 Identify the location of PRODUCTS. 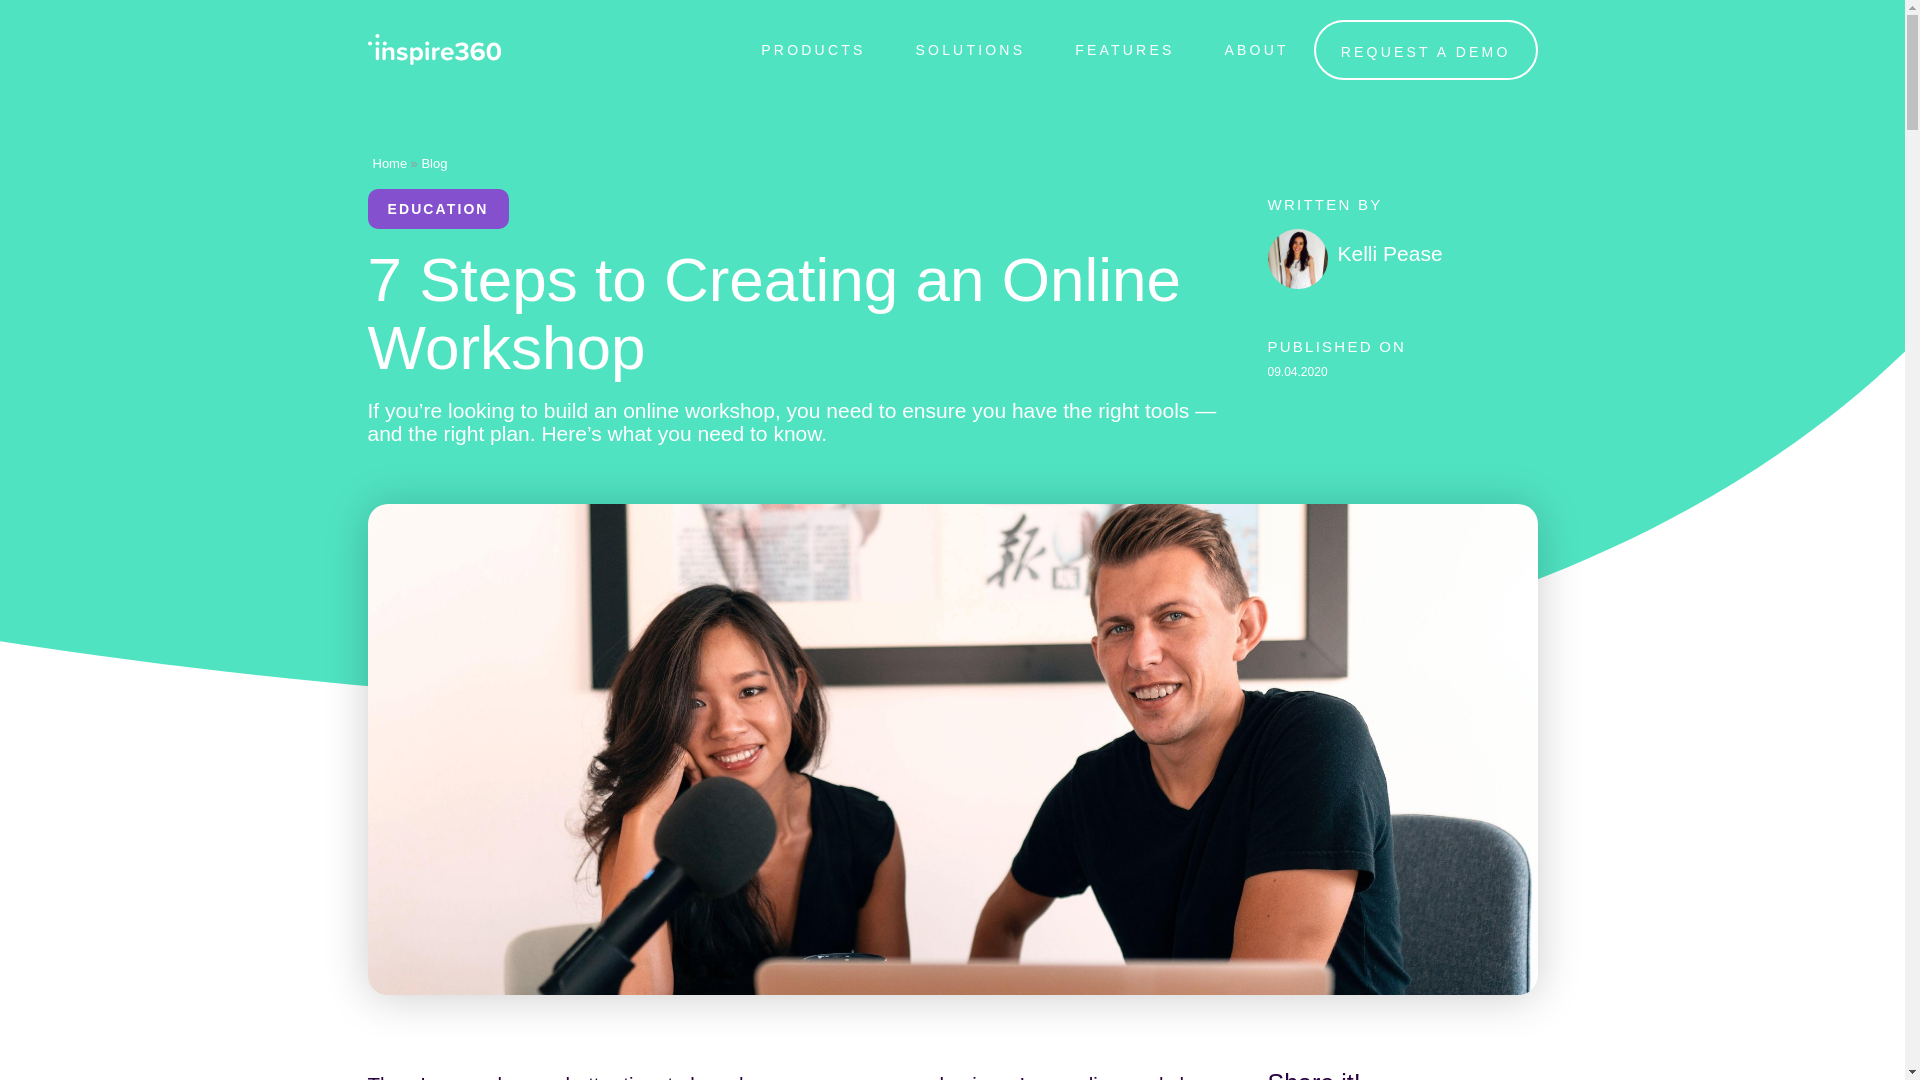
(812, 50).